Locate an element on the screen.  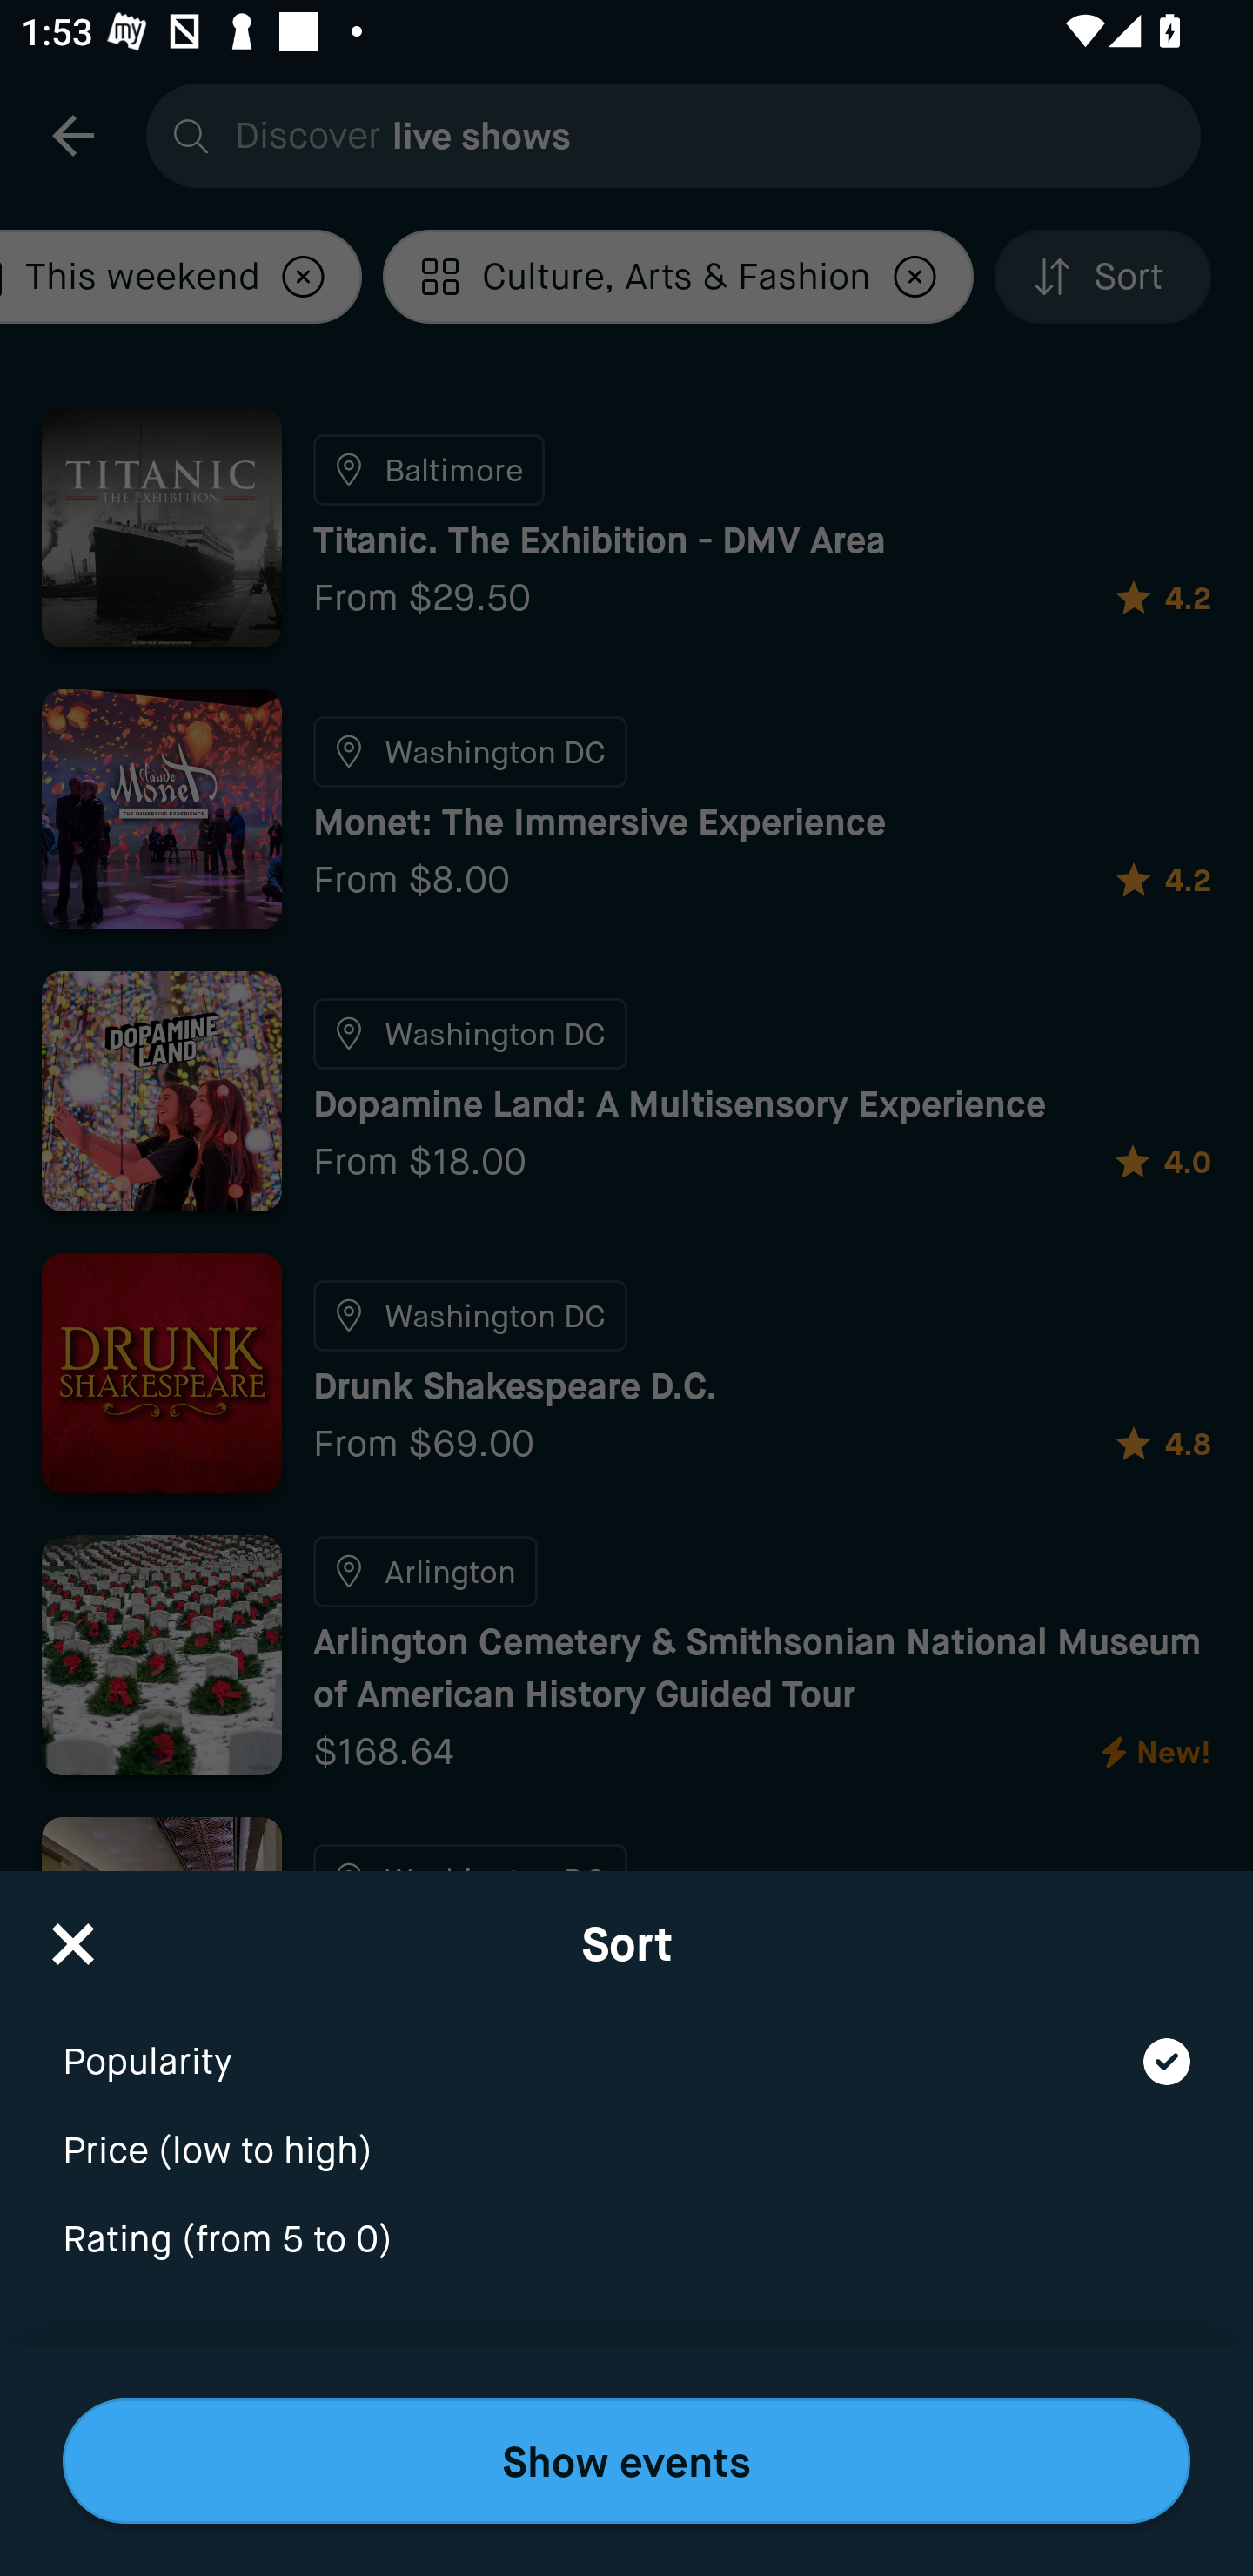
Show events is located at coordinates (626, 2461).